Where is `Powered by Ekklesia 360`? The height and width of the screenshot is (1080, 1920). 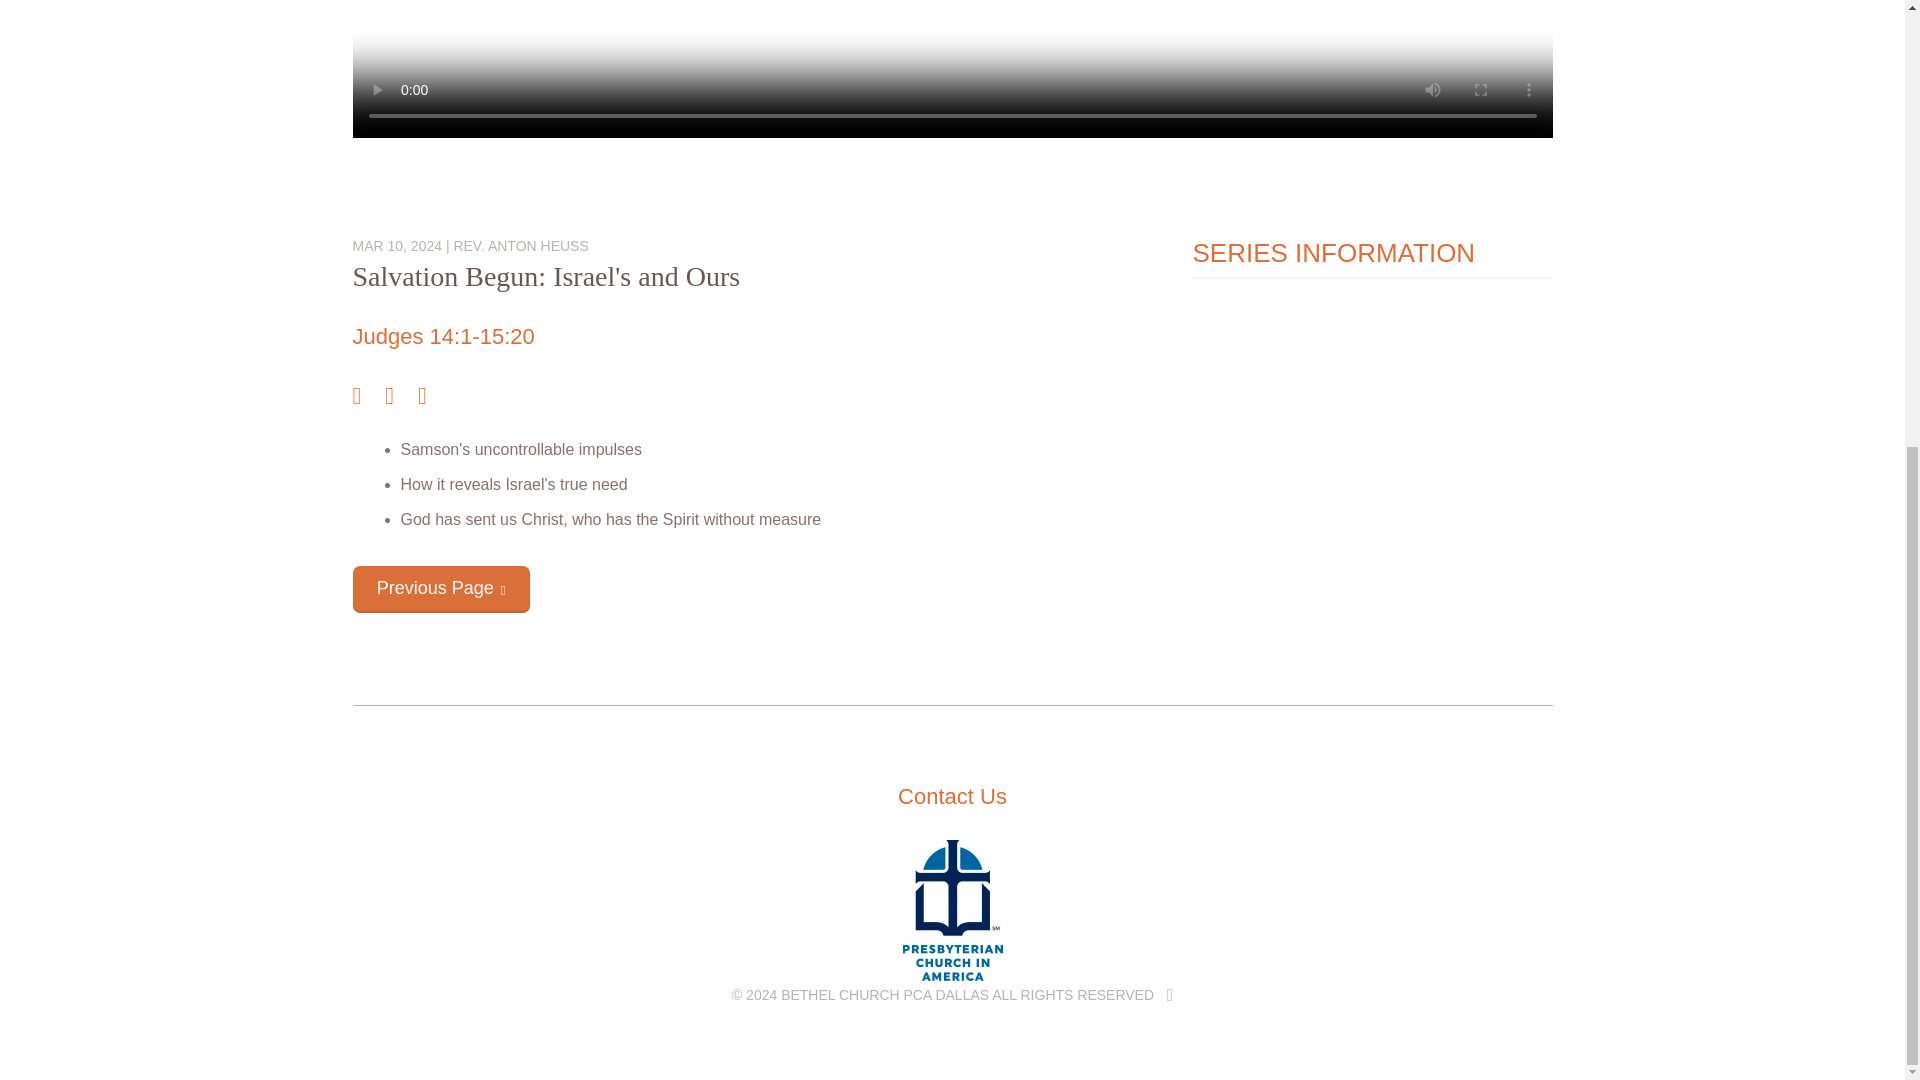
Powered by Ekklesia 360 is located at coordinates (1170, 996).